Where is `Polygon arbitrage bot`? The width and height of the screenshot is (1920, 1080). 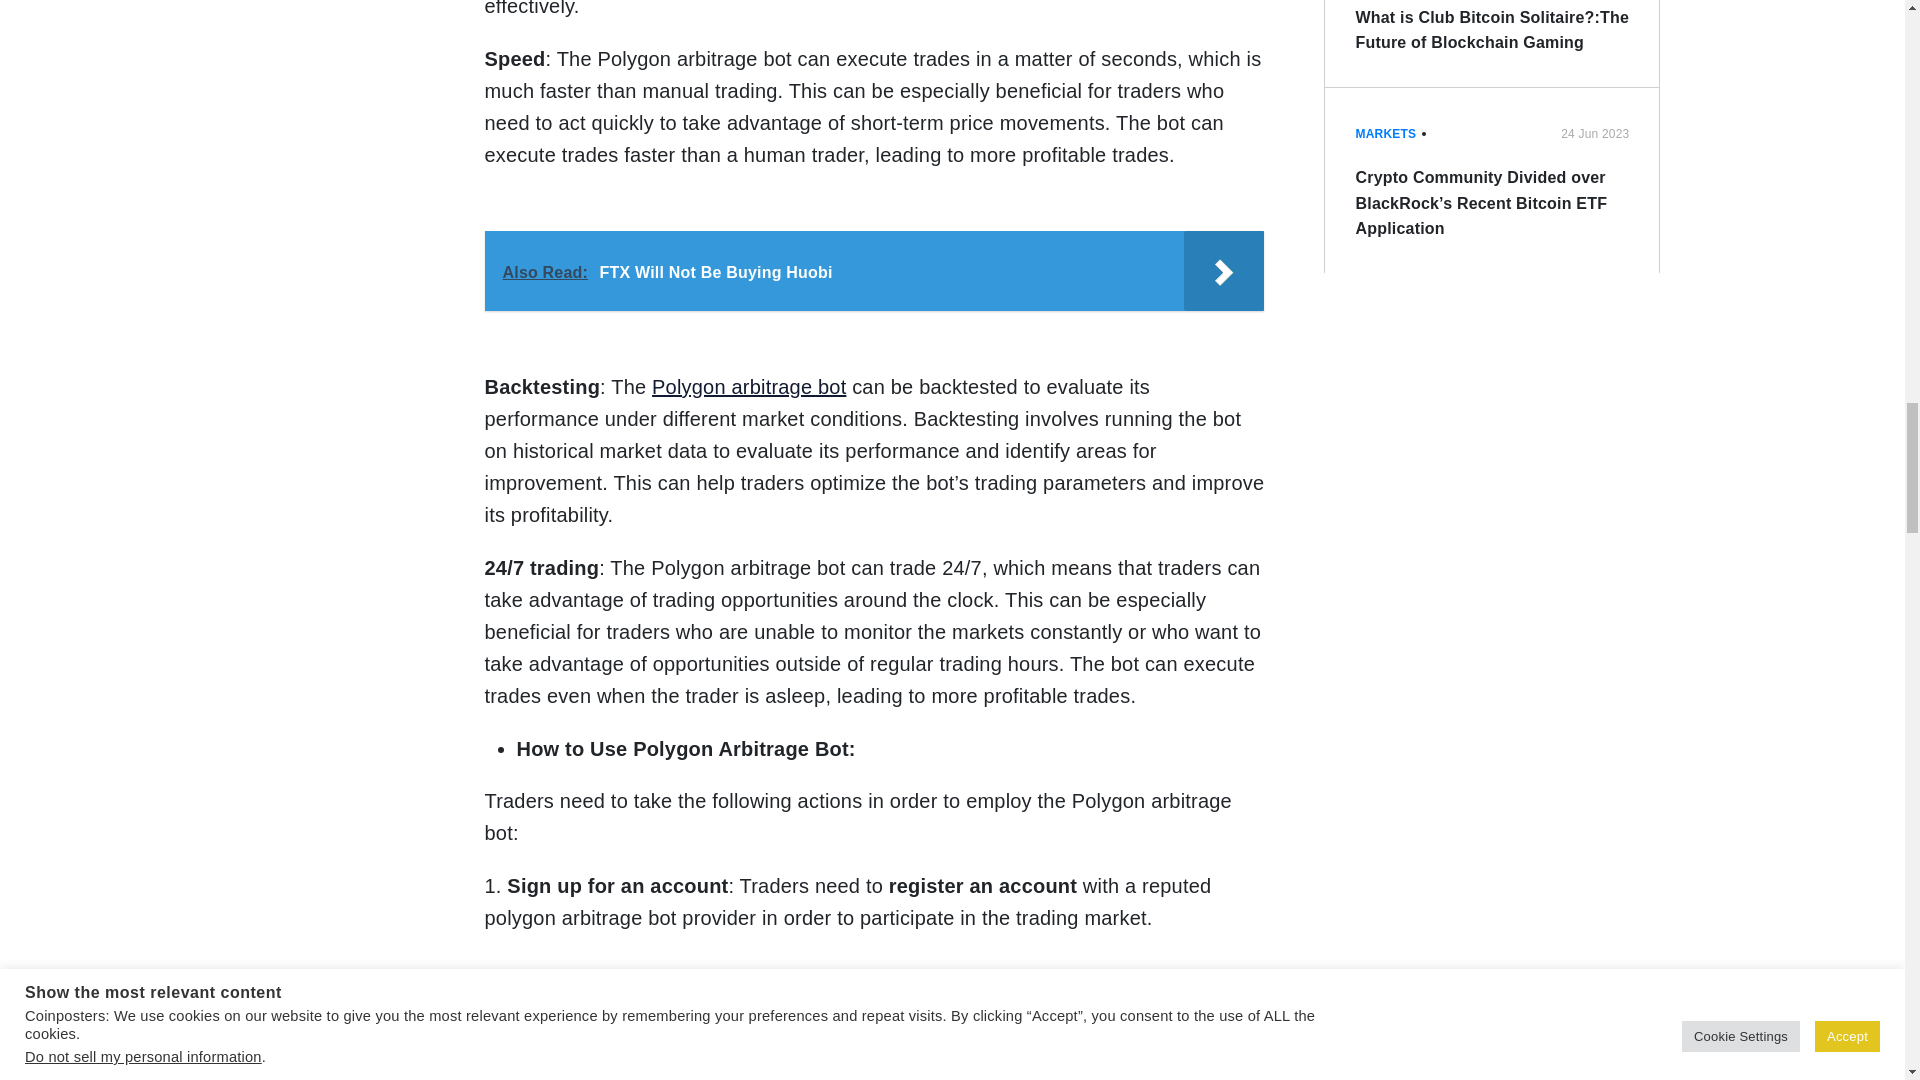
Polygon arbitrage bot is located at coordinates (749, 386).